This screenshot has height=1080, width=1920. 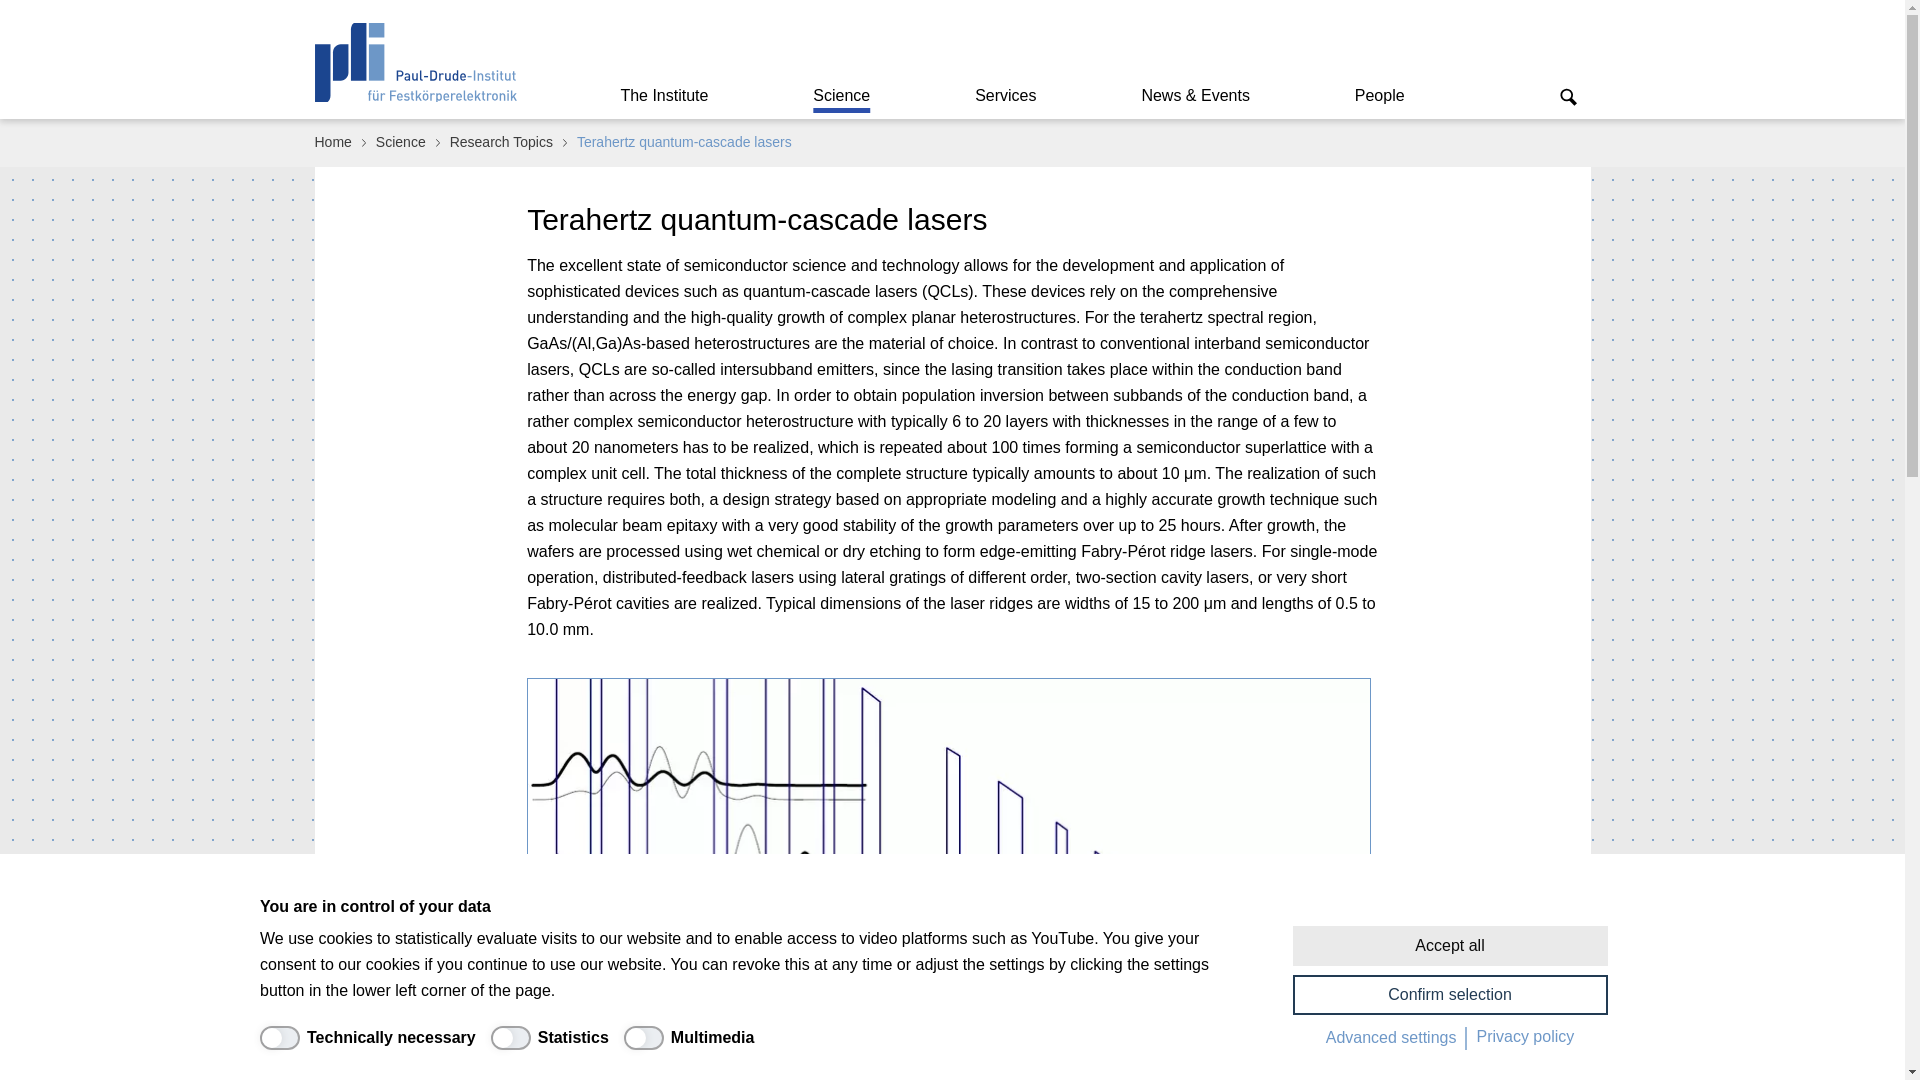 I want to click on Research Topics, so click(x=500, y=142).